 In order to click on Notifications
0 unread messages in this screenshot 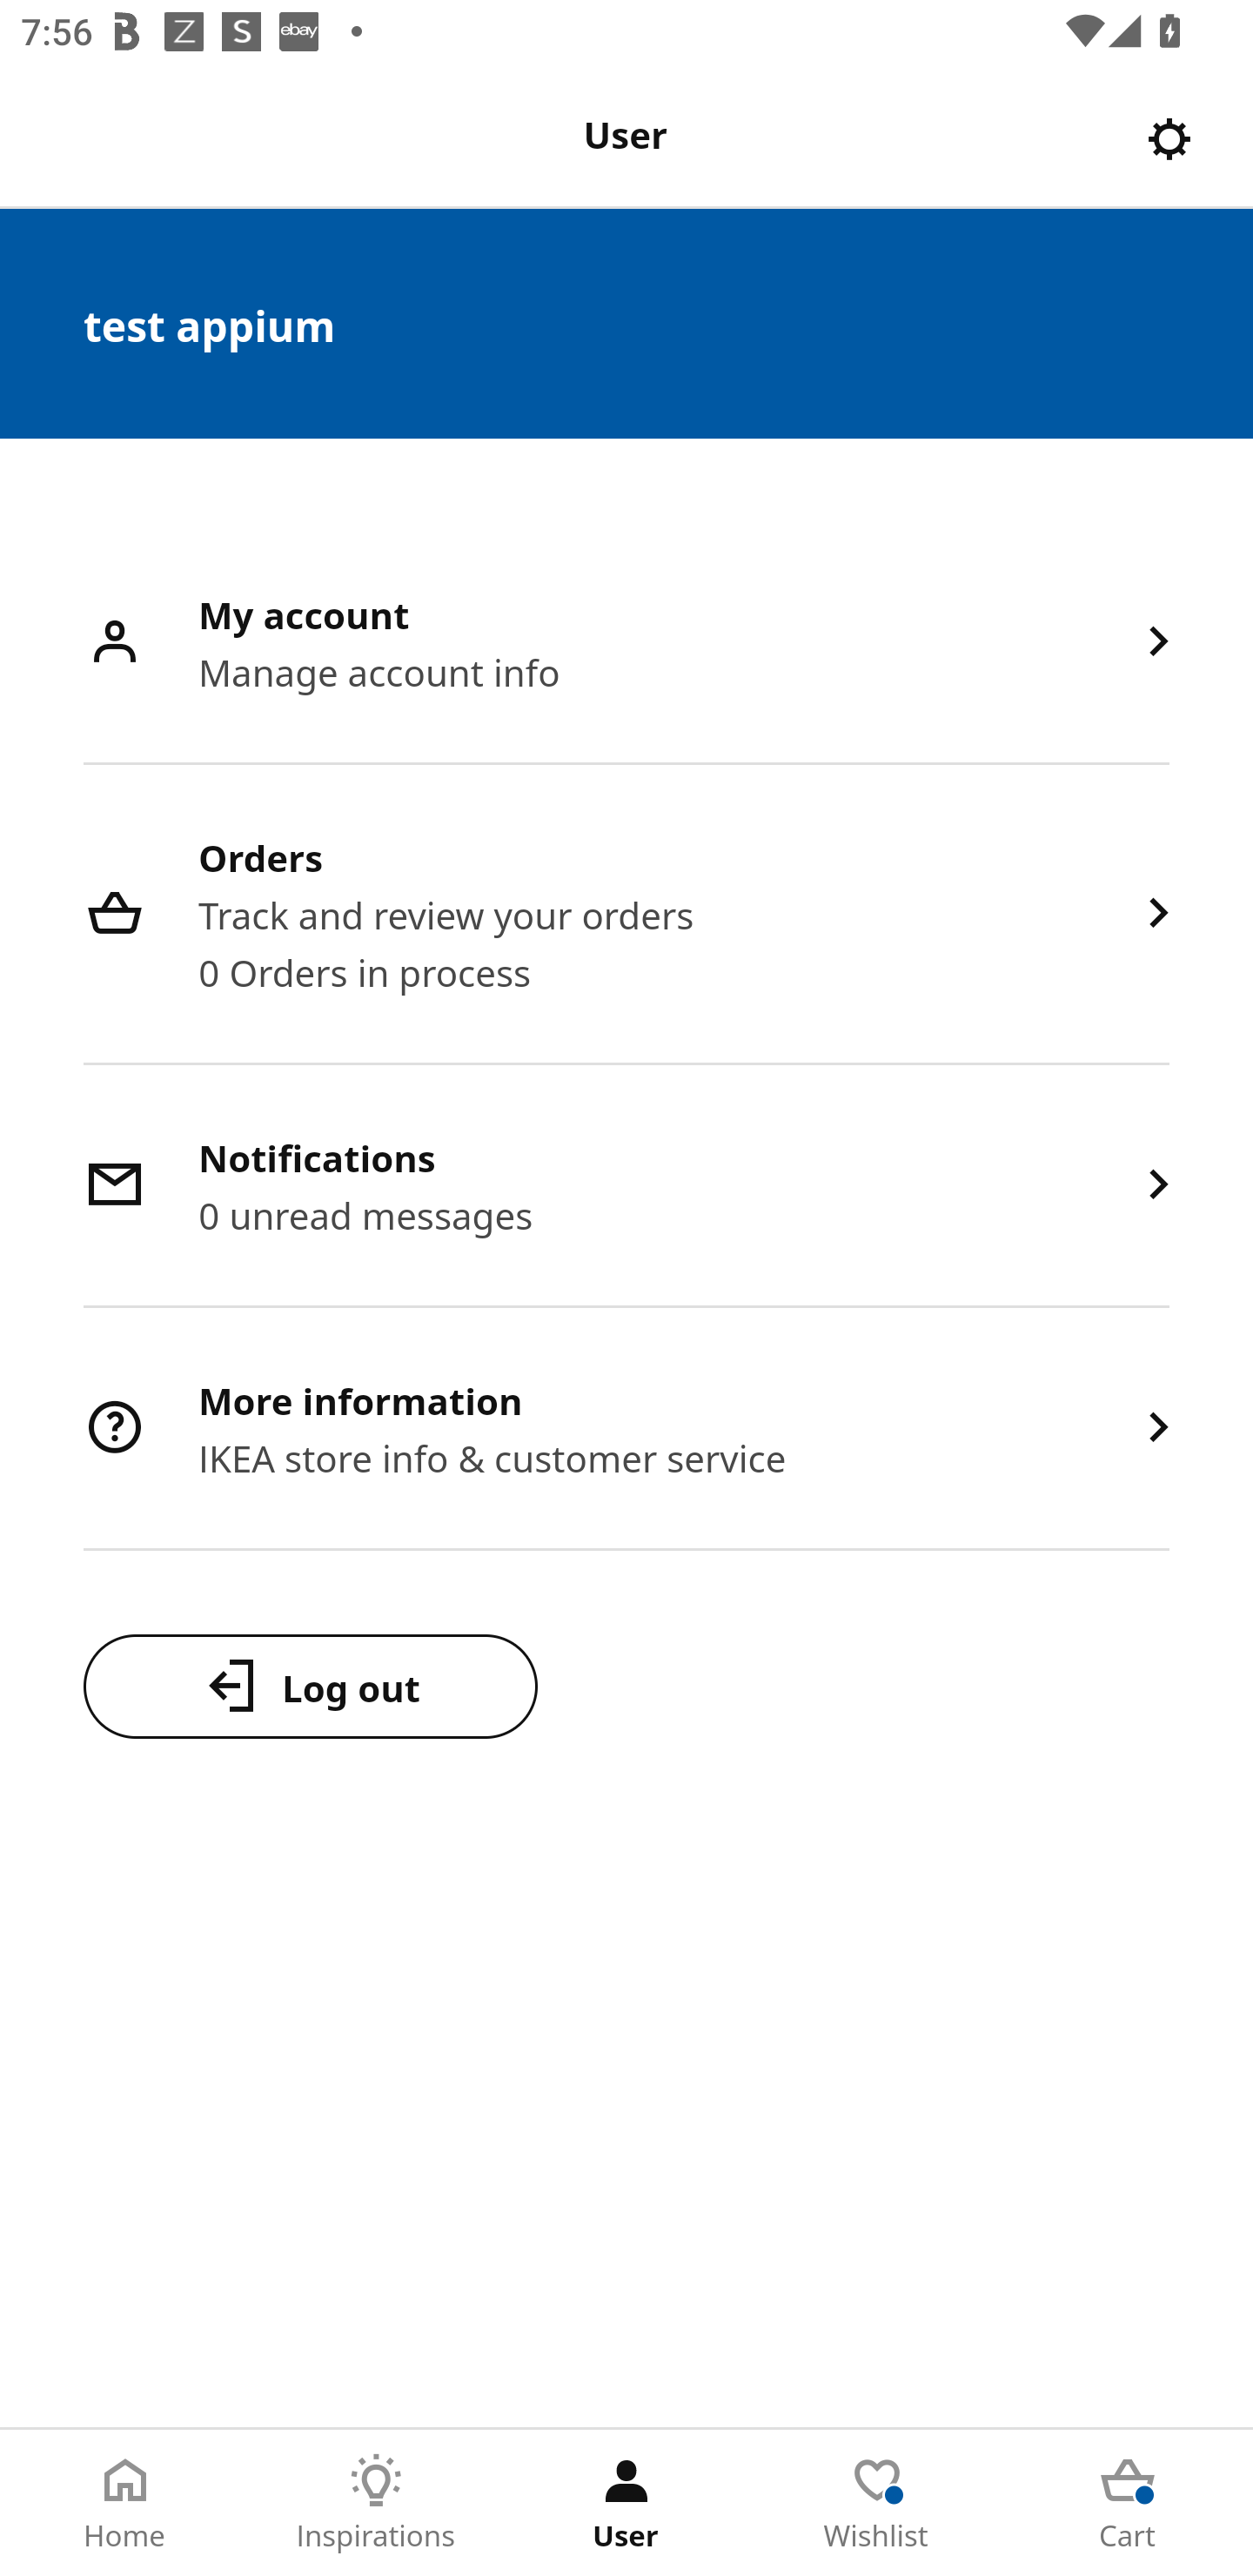, I will do `click(626, 1187)`.